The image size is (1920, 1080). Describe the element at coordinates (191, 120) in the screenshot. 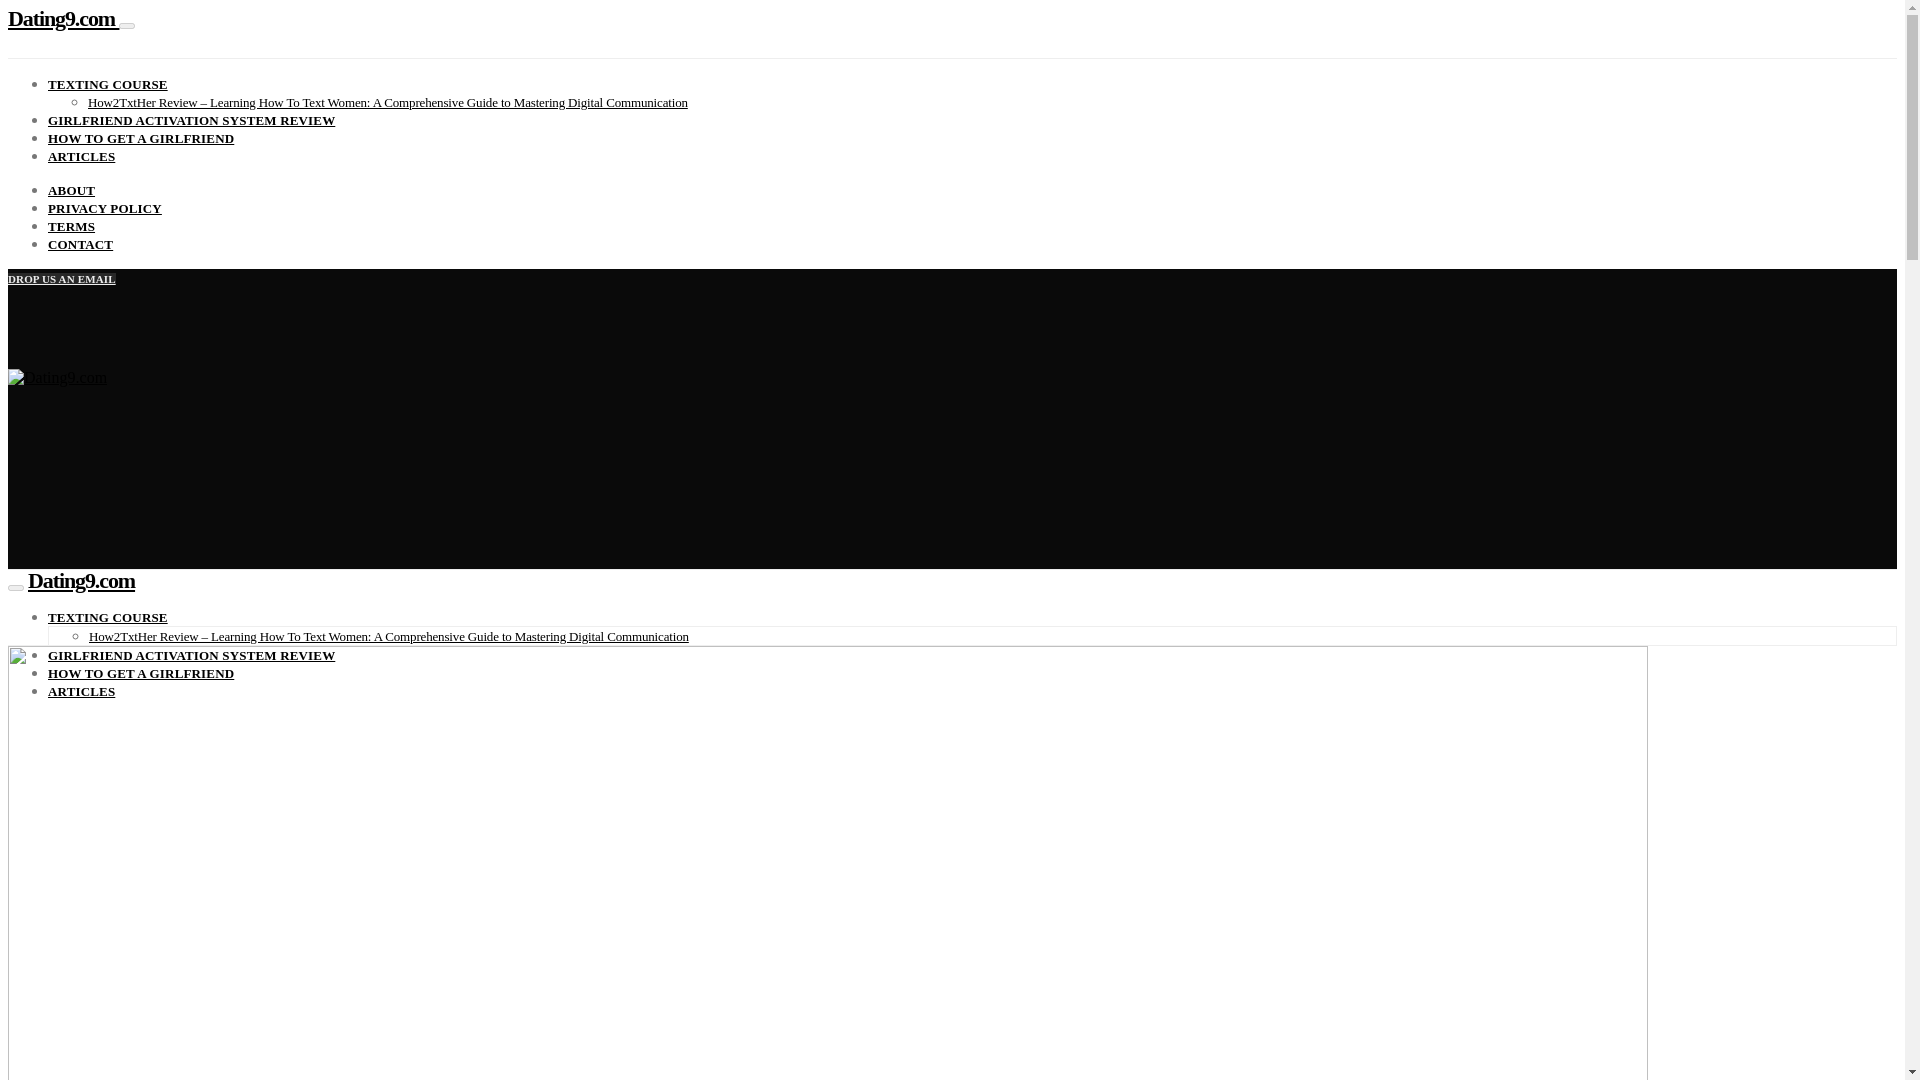

I see `GIRLFRIEND ACTIVATION SYSTEM REVIEW` at that location.